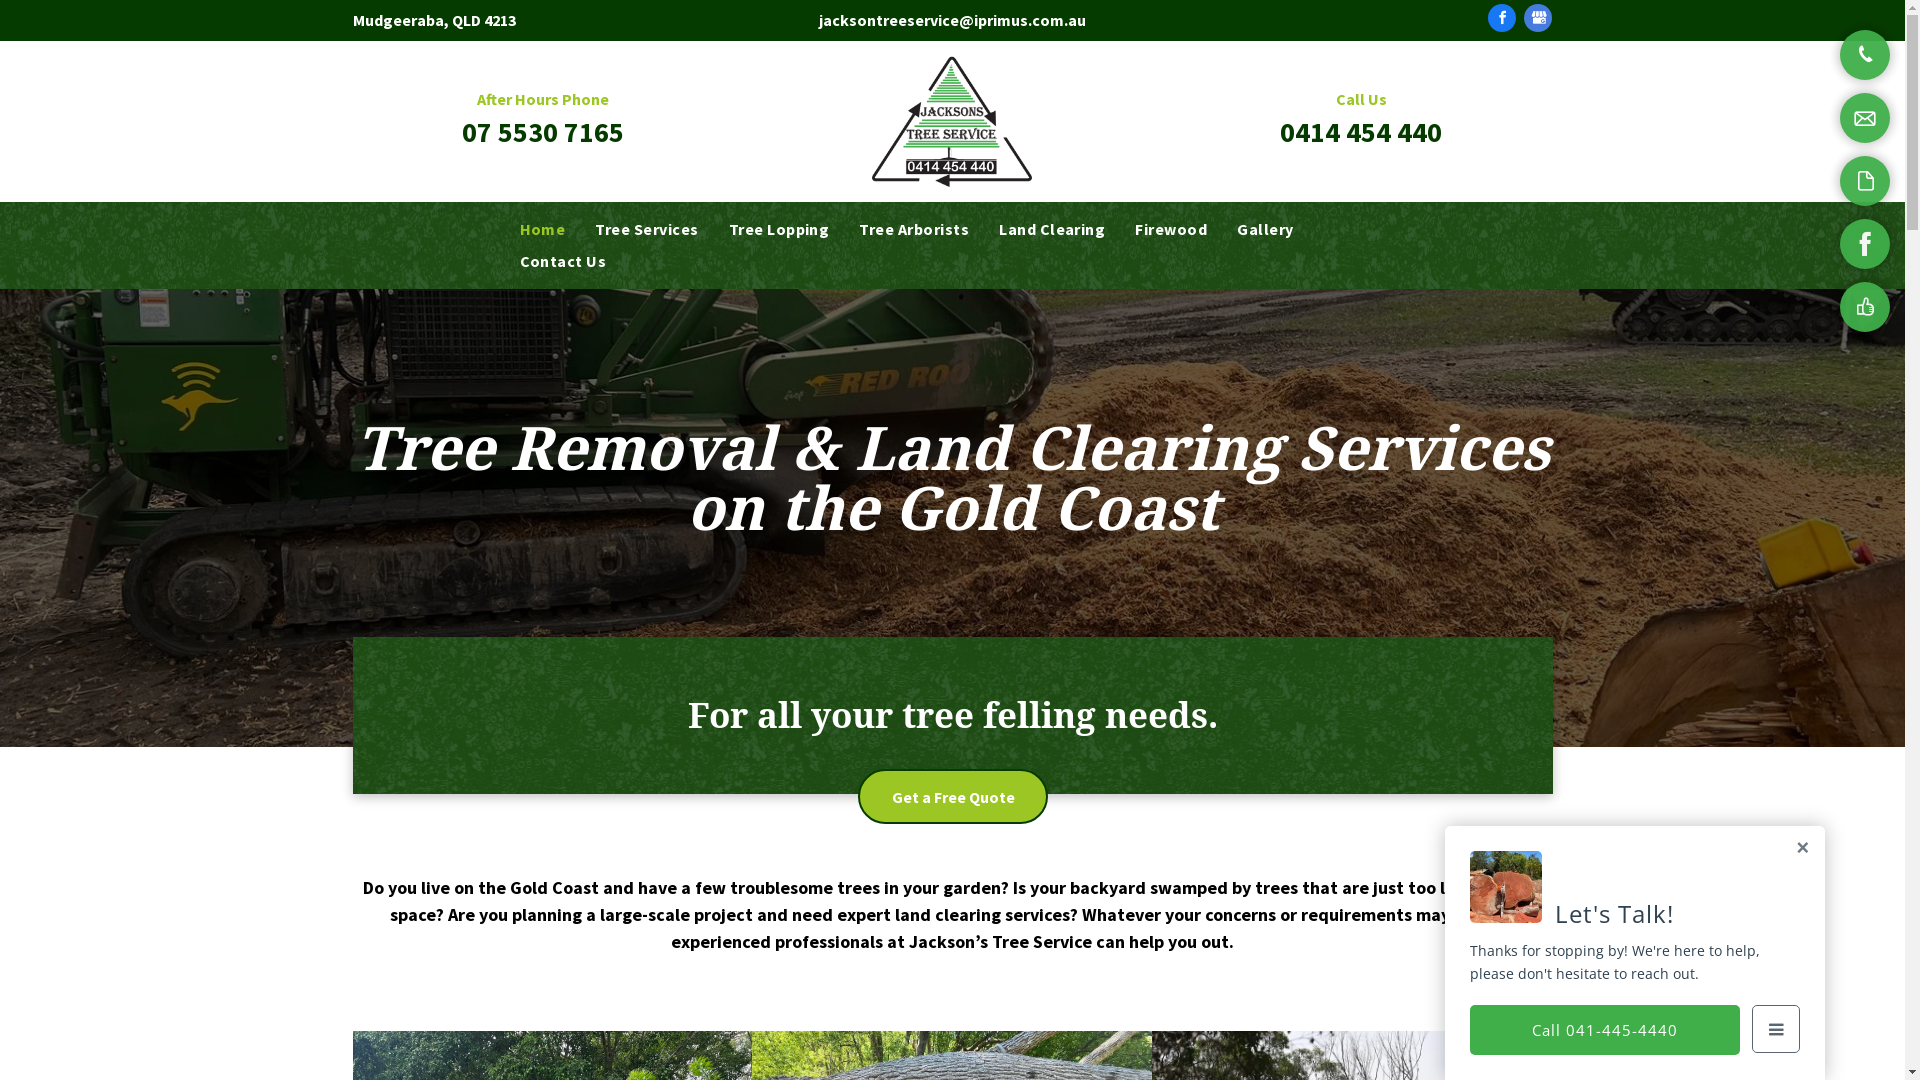  What do you see at coordinates (646, 229) in the screenshot?
I see `Tree Services` at bounding box center [646, 229].